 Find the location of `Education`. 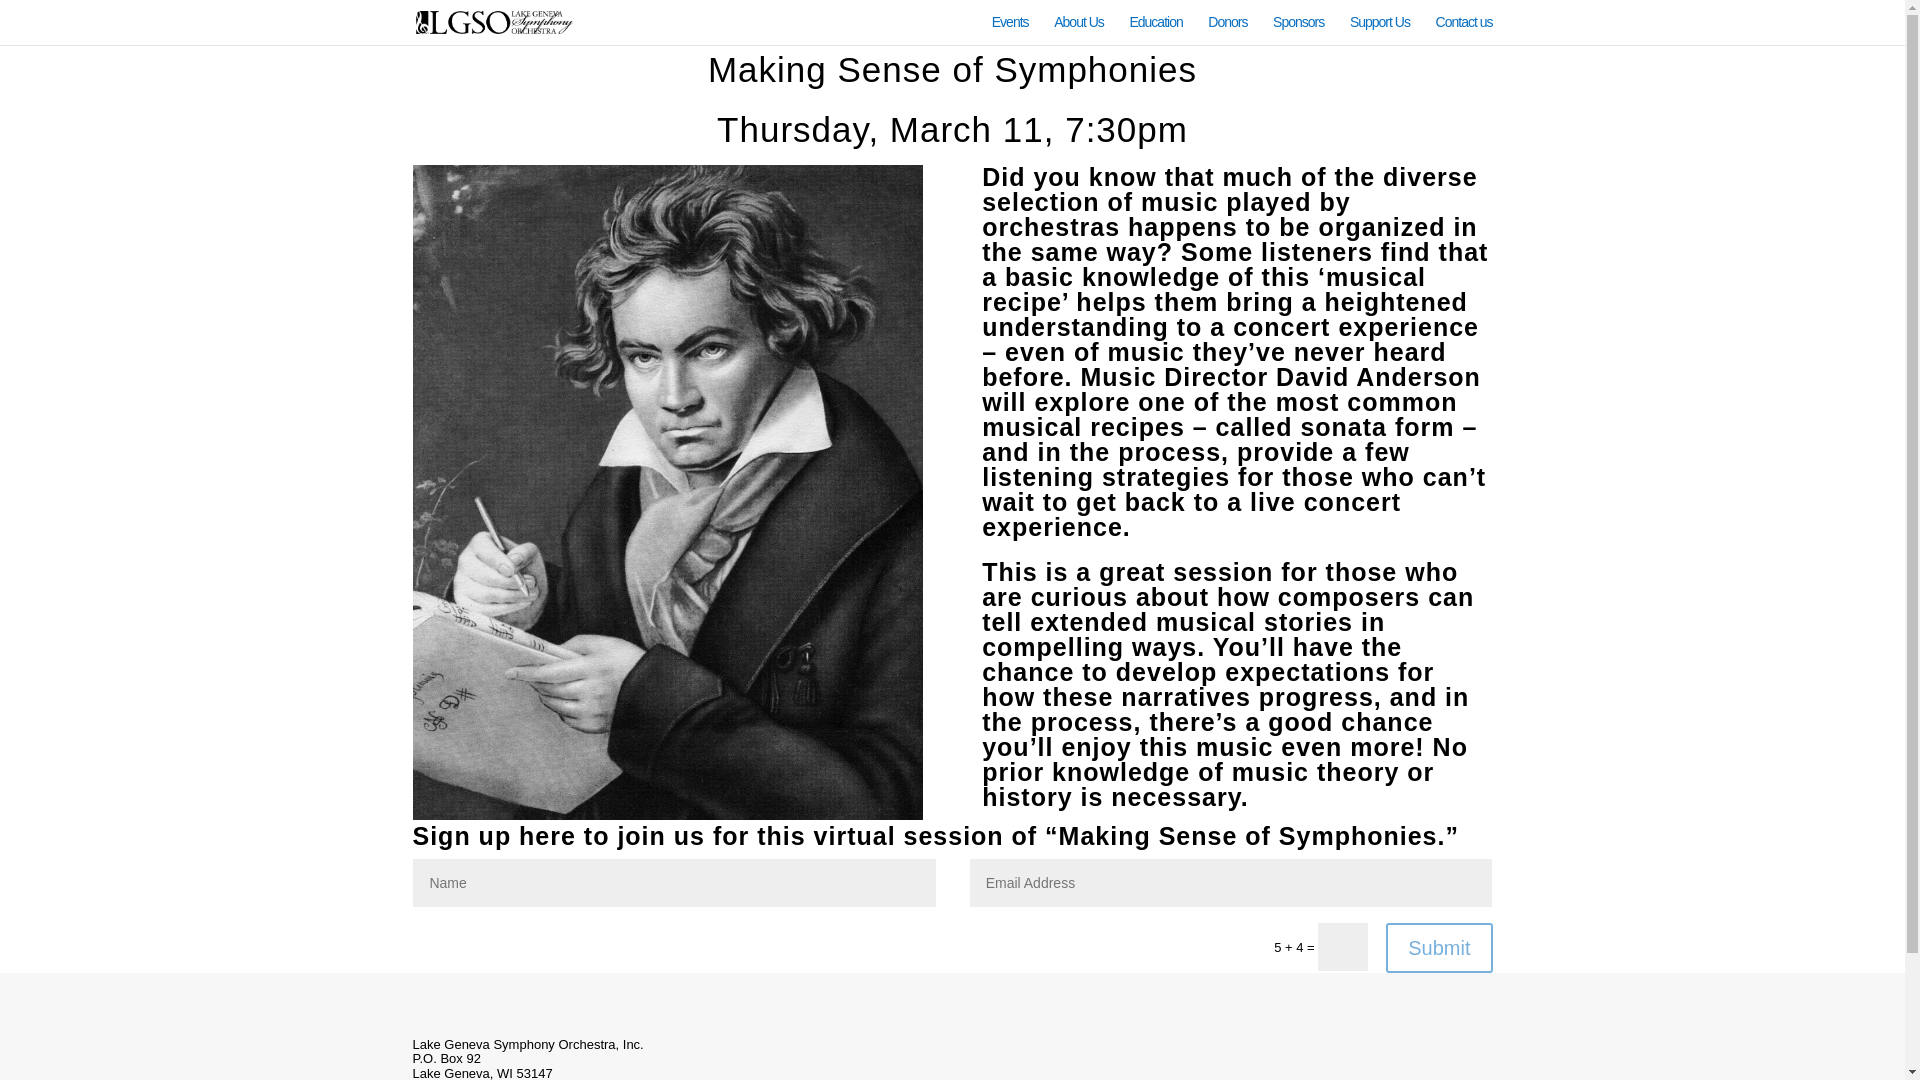

Education is located at coordinates (1155, 30).